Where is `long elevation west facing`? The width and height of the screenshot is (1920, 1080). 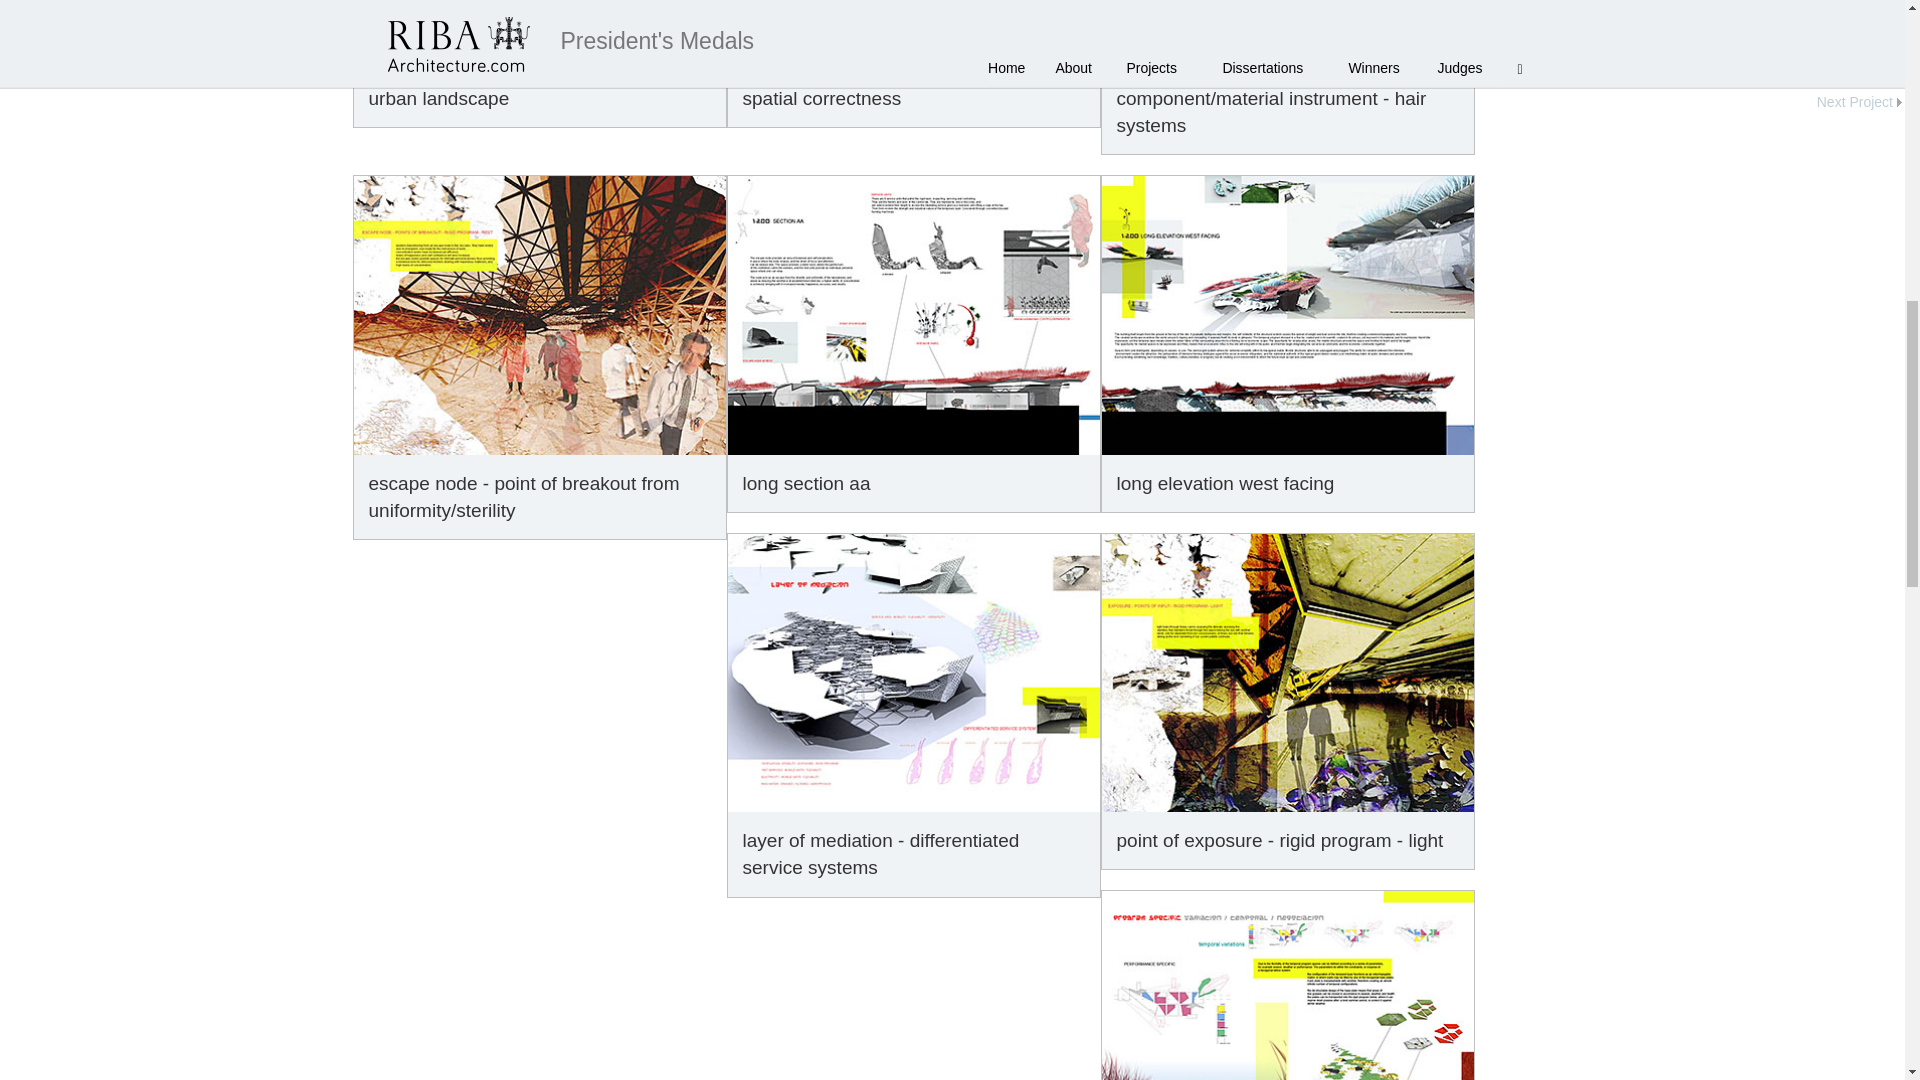 long elevation west facing is located at coordinates (1288, 314).